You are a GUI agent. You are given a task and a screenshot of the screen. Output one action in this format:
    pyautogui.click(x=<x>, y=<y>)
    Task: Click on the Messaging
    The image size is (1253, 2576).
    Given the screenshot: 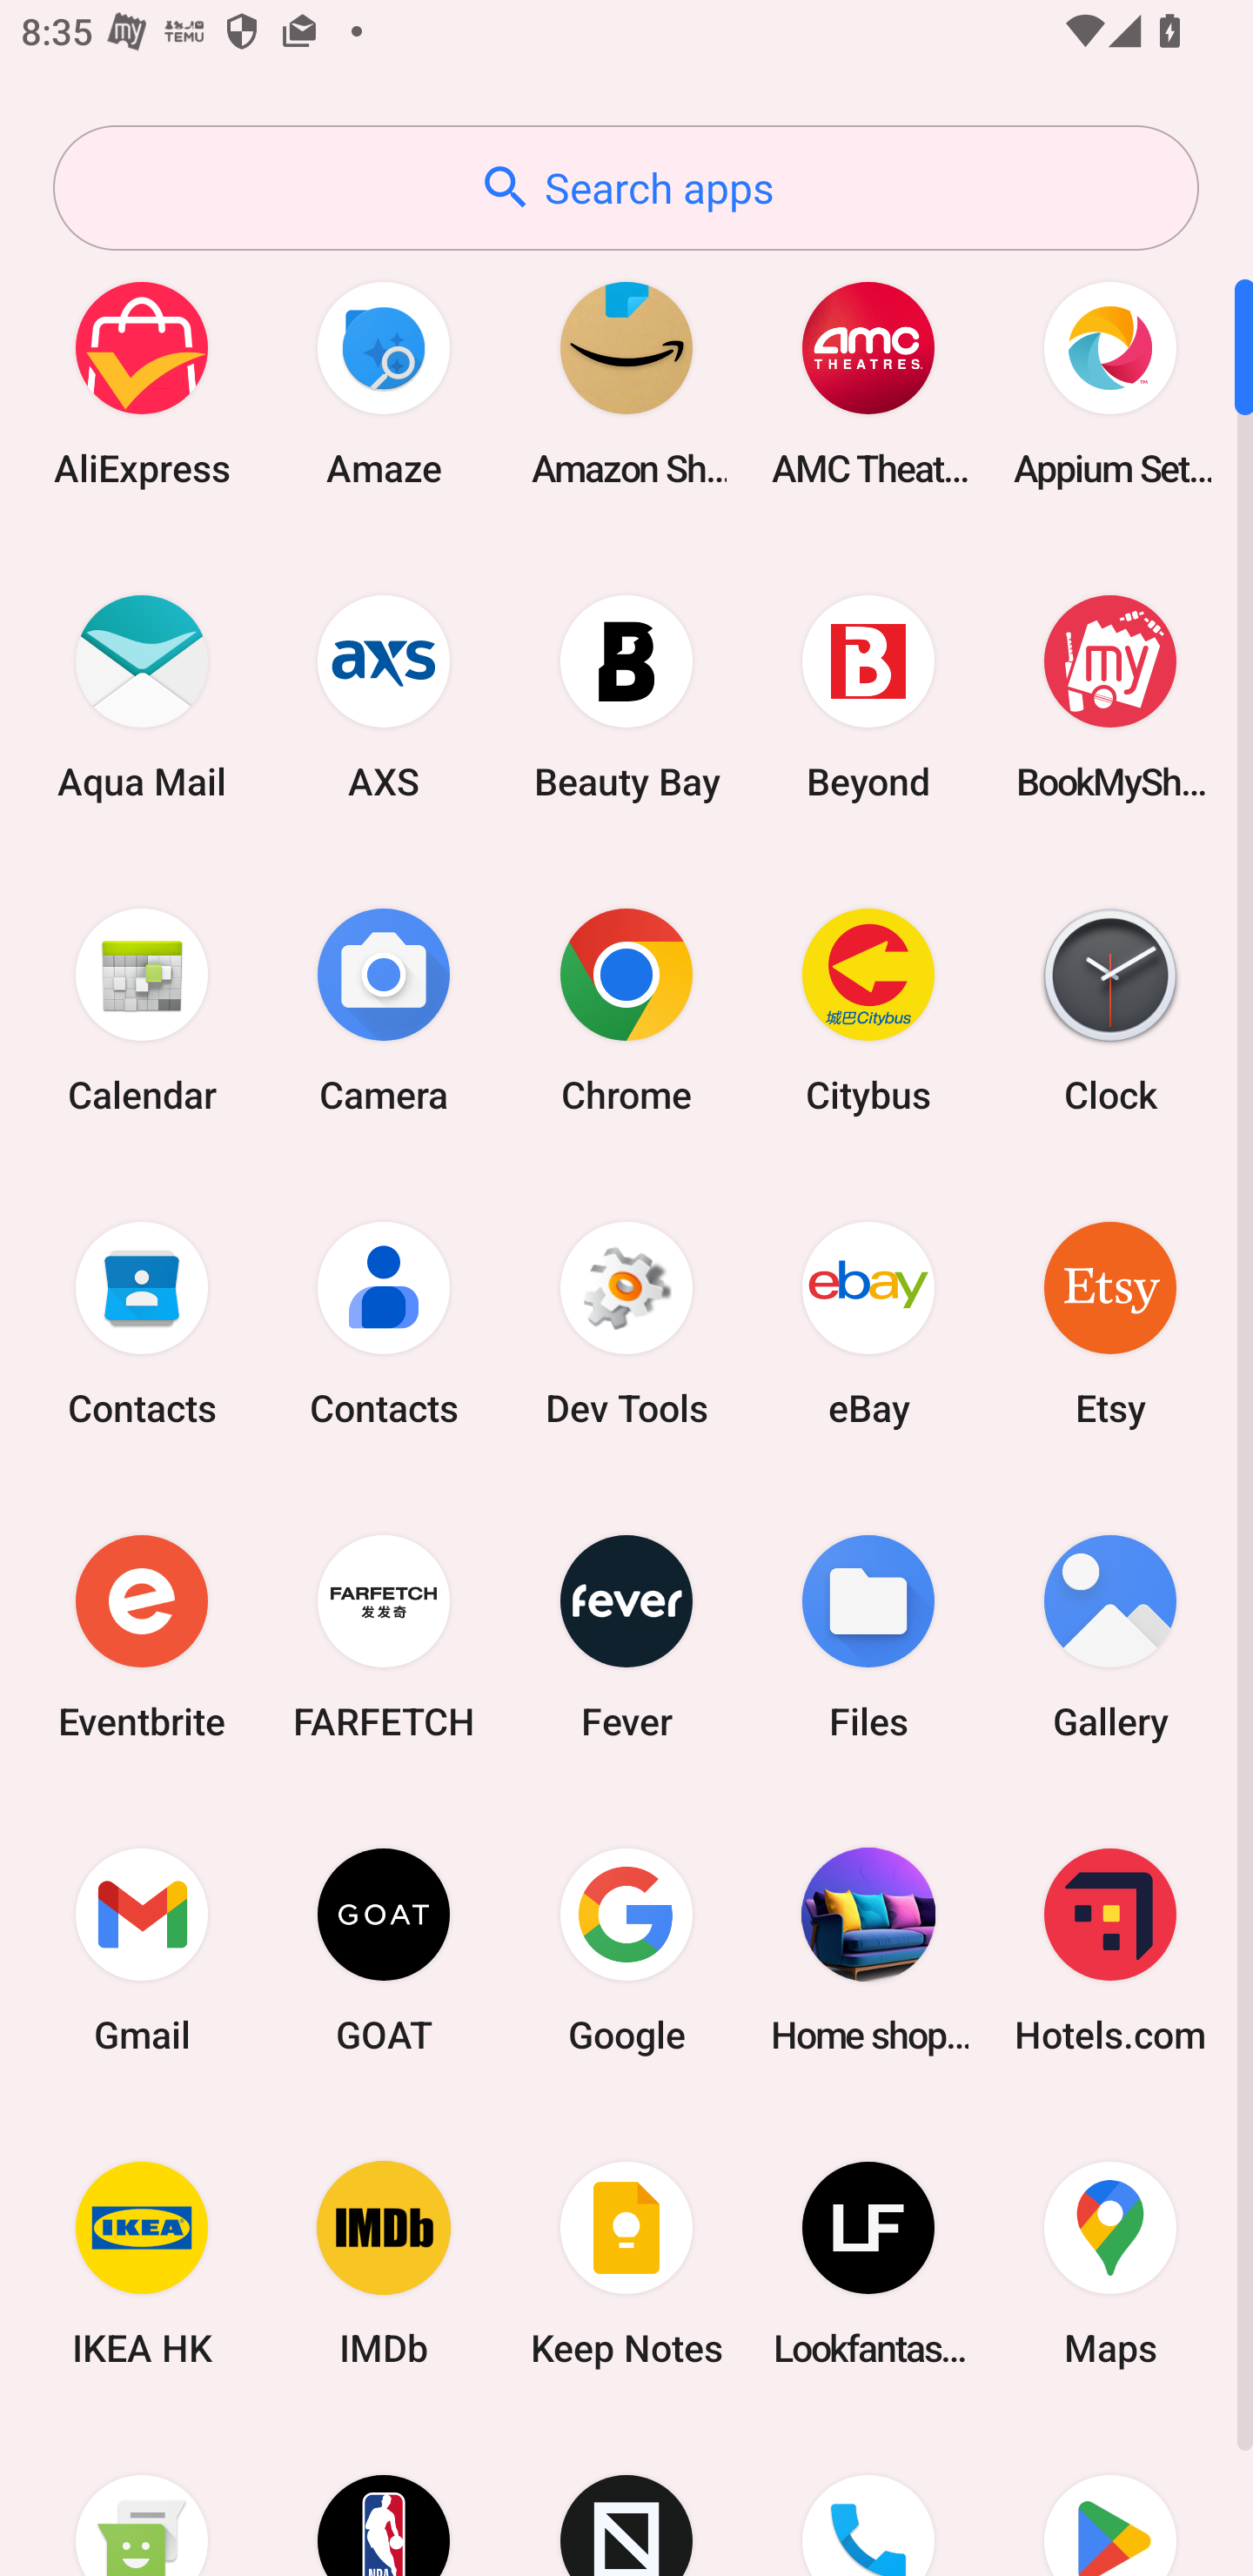 What is the action you would take?
    pyautogui.click(x=142, y=2499)
    